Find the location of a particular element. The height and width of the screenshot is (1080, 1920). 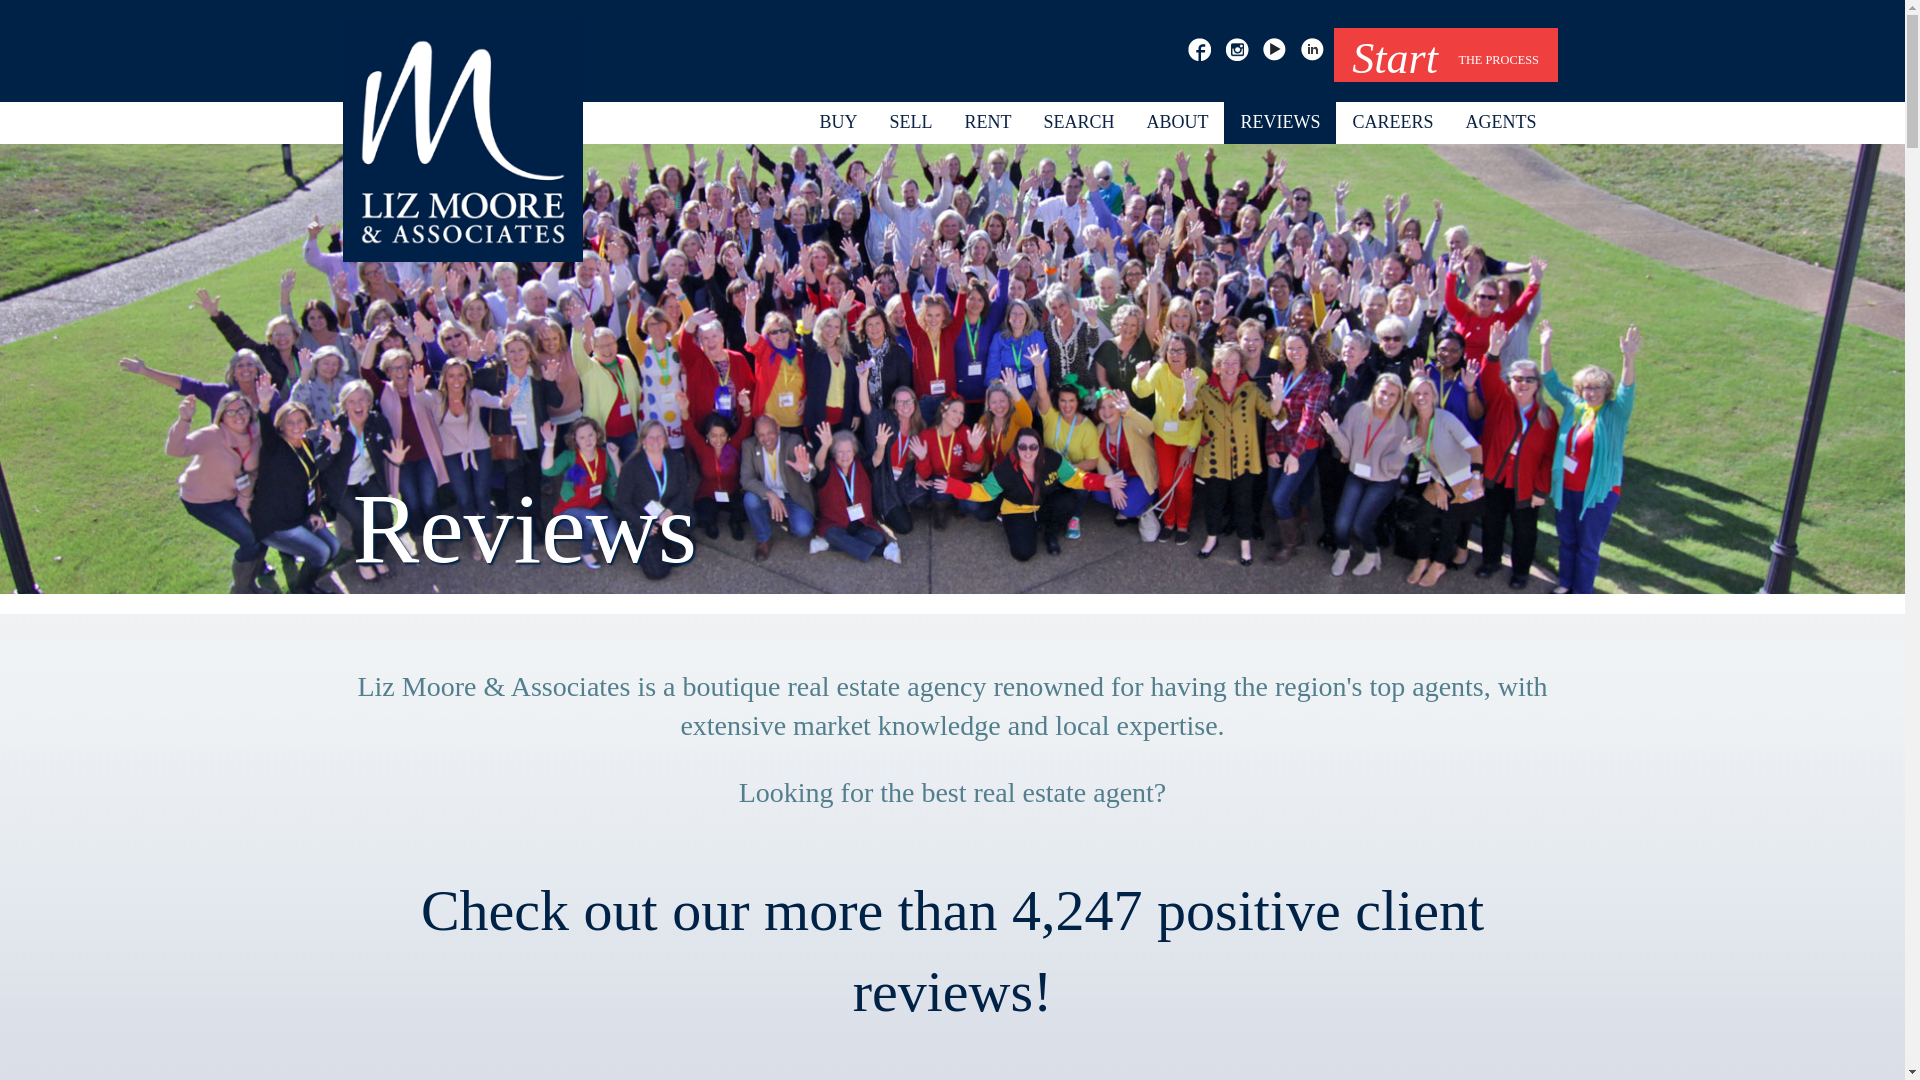

Open link in new window. is located at coordinates (988, 122).